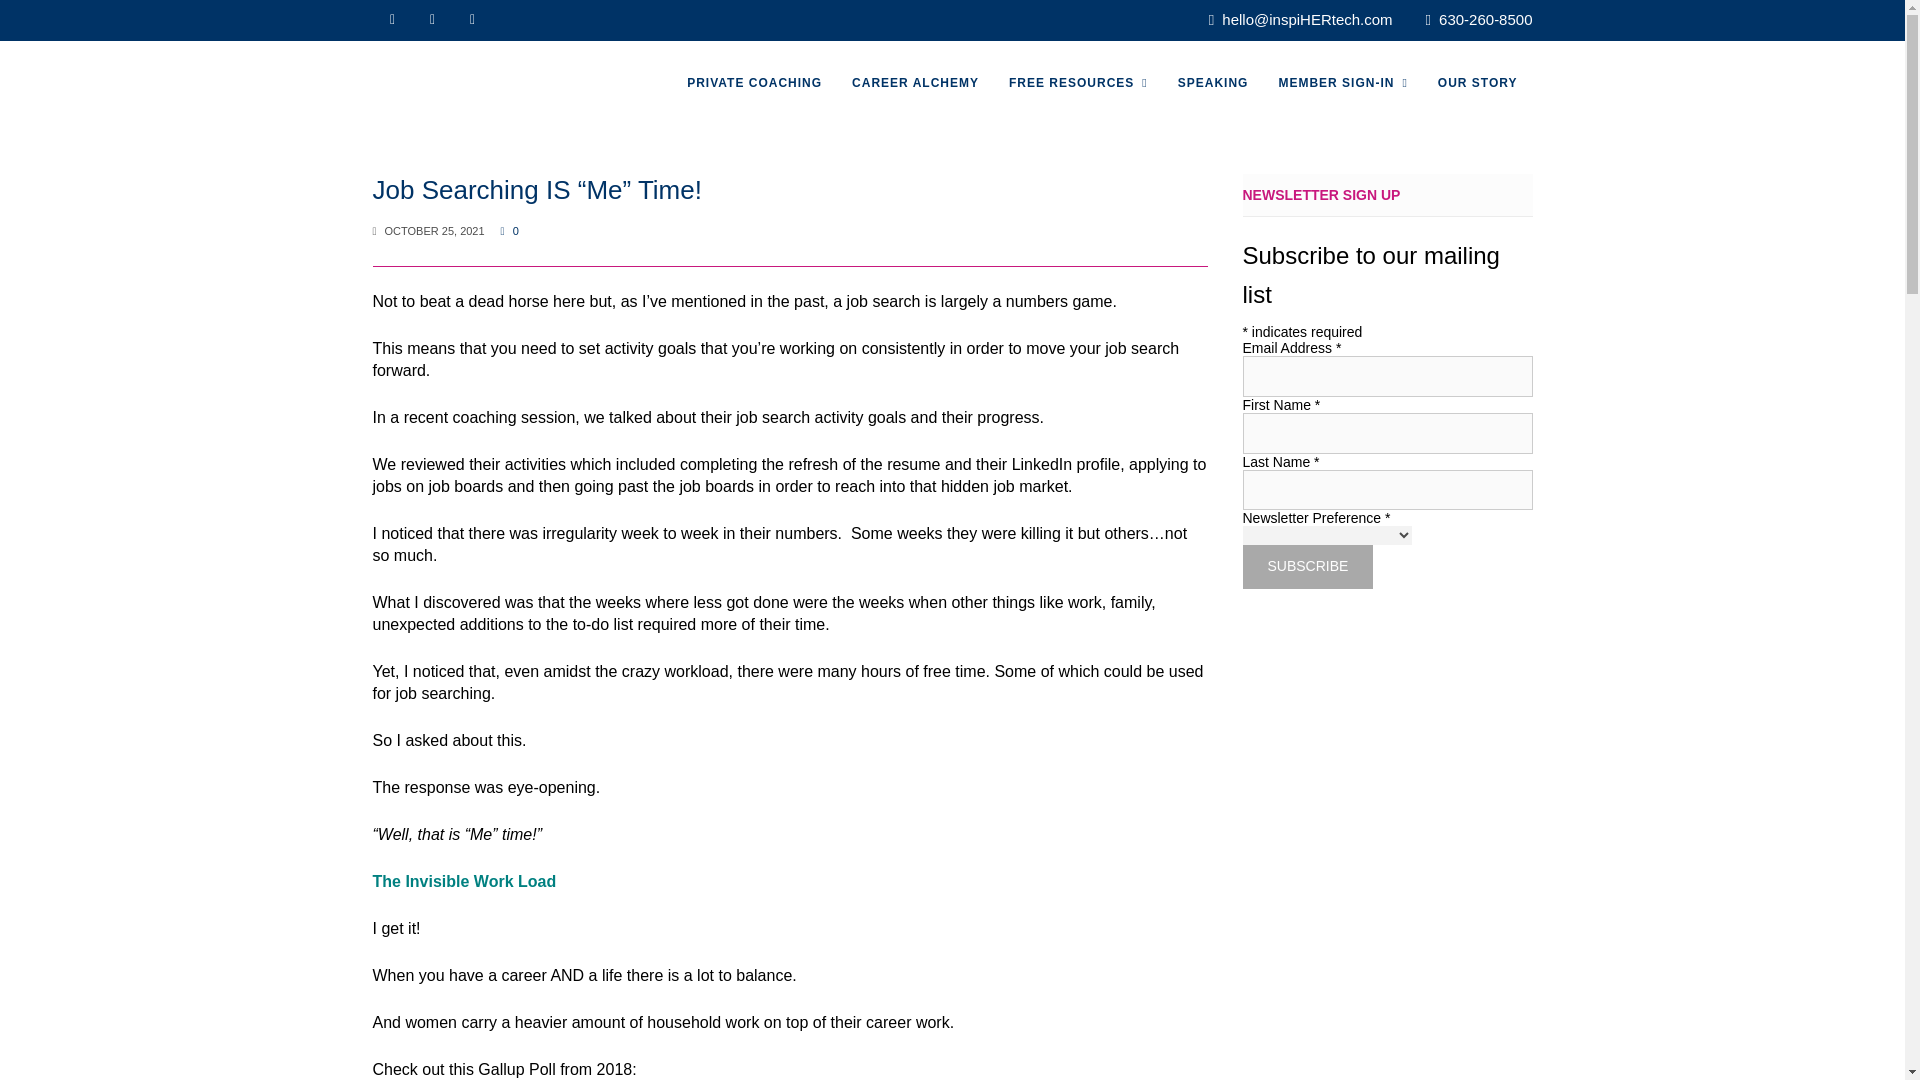 The width and height of the screenshot is (1920, 1080). What do you see at coordinates (754, 84) in the screenshot?
I see `PRIVATE COACHING` at bounding box center [754, 84].